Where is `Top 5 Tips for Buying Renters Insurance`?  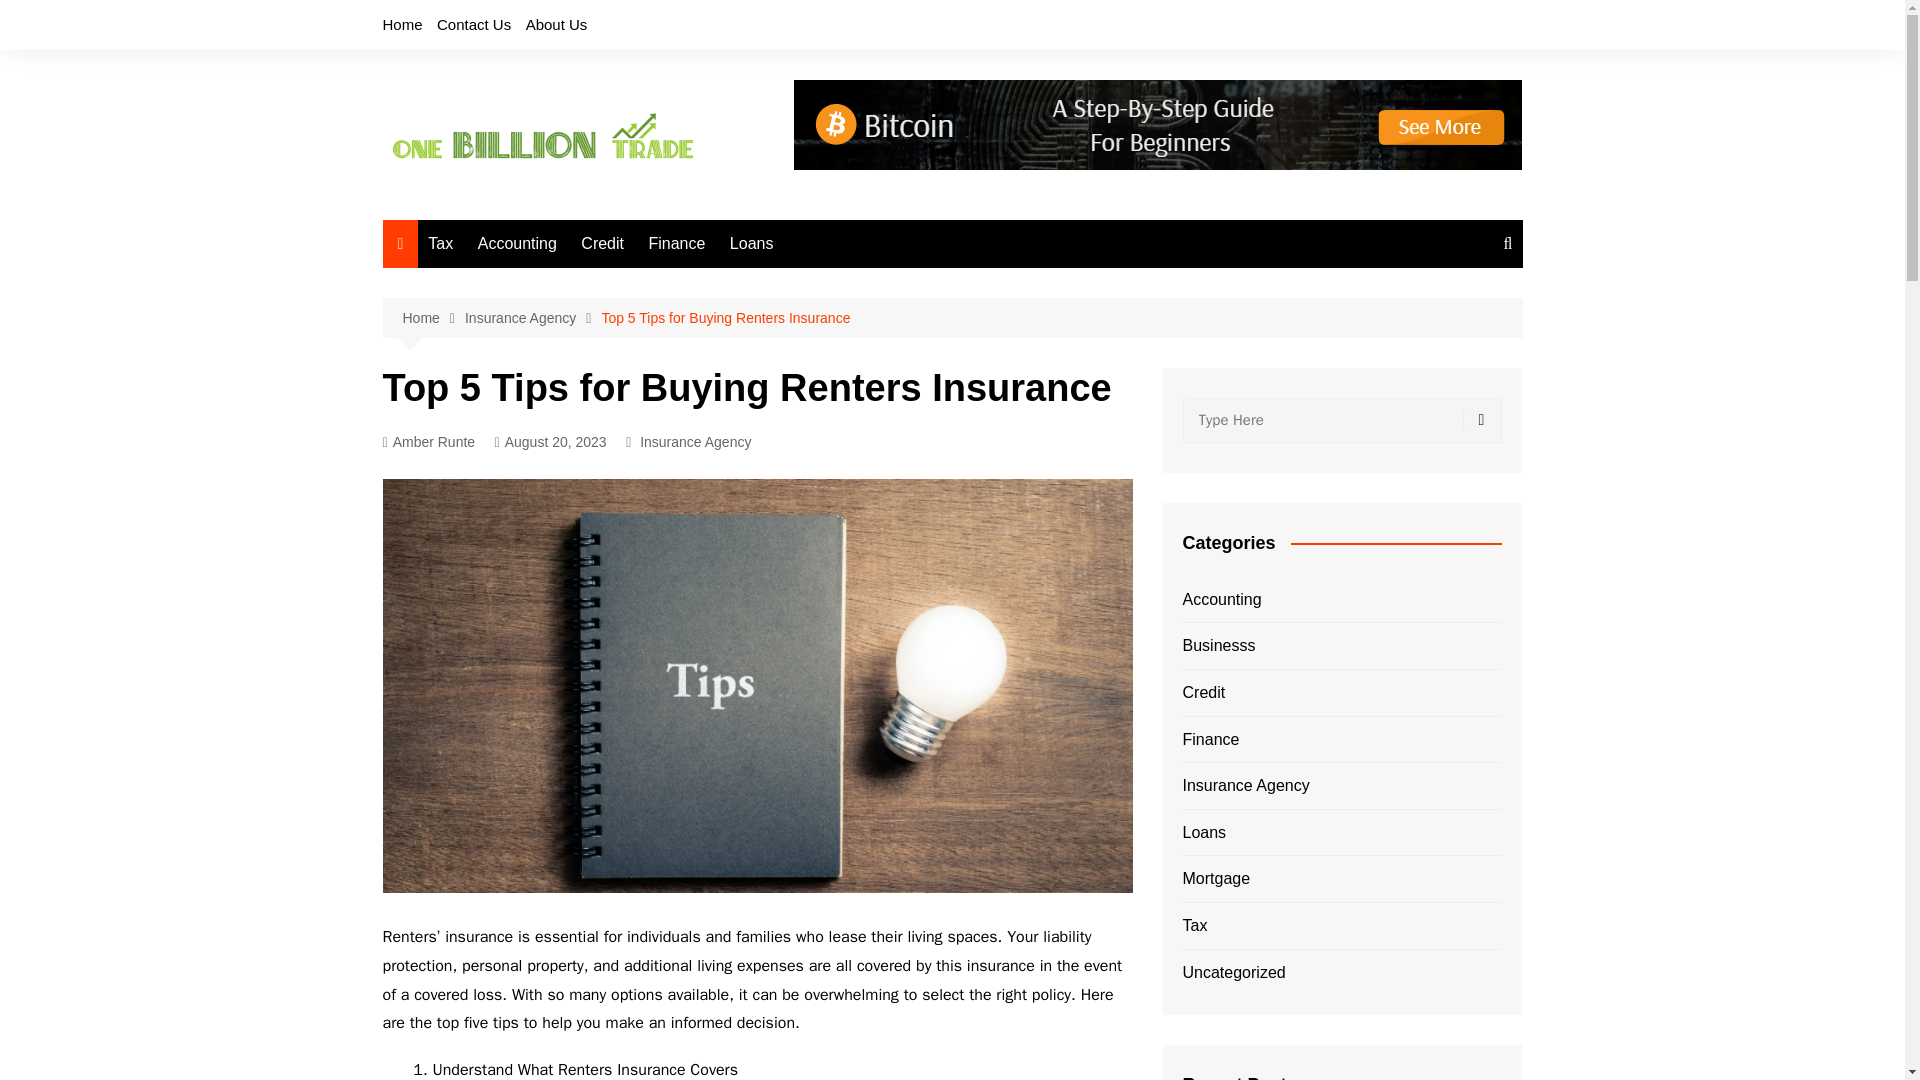
Top 5 Tips for Buying Renters Insurance is located at coordinates (725, 318).